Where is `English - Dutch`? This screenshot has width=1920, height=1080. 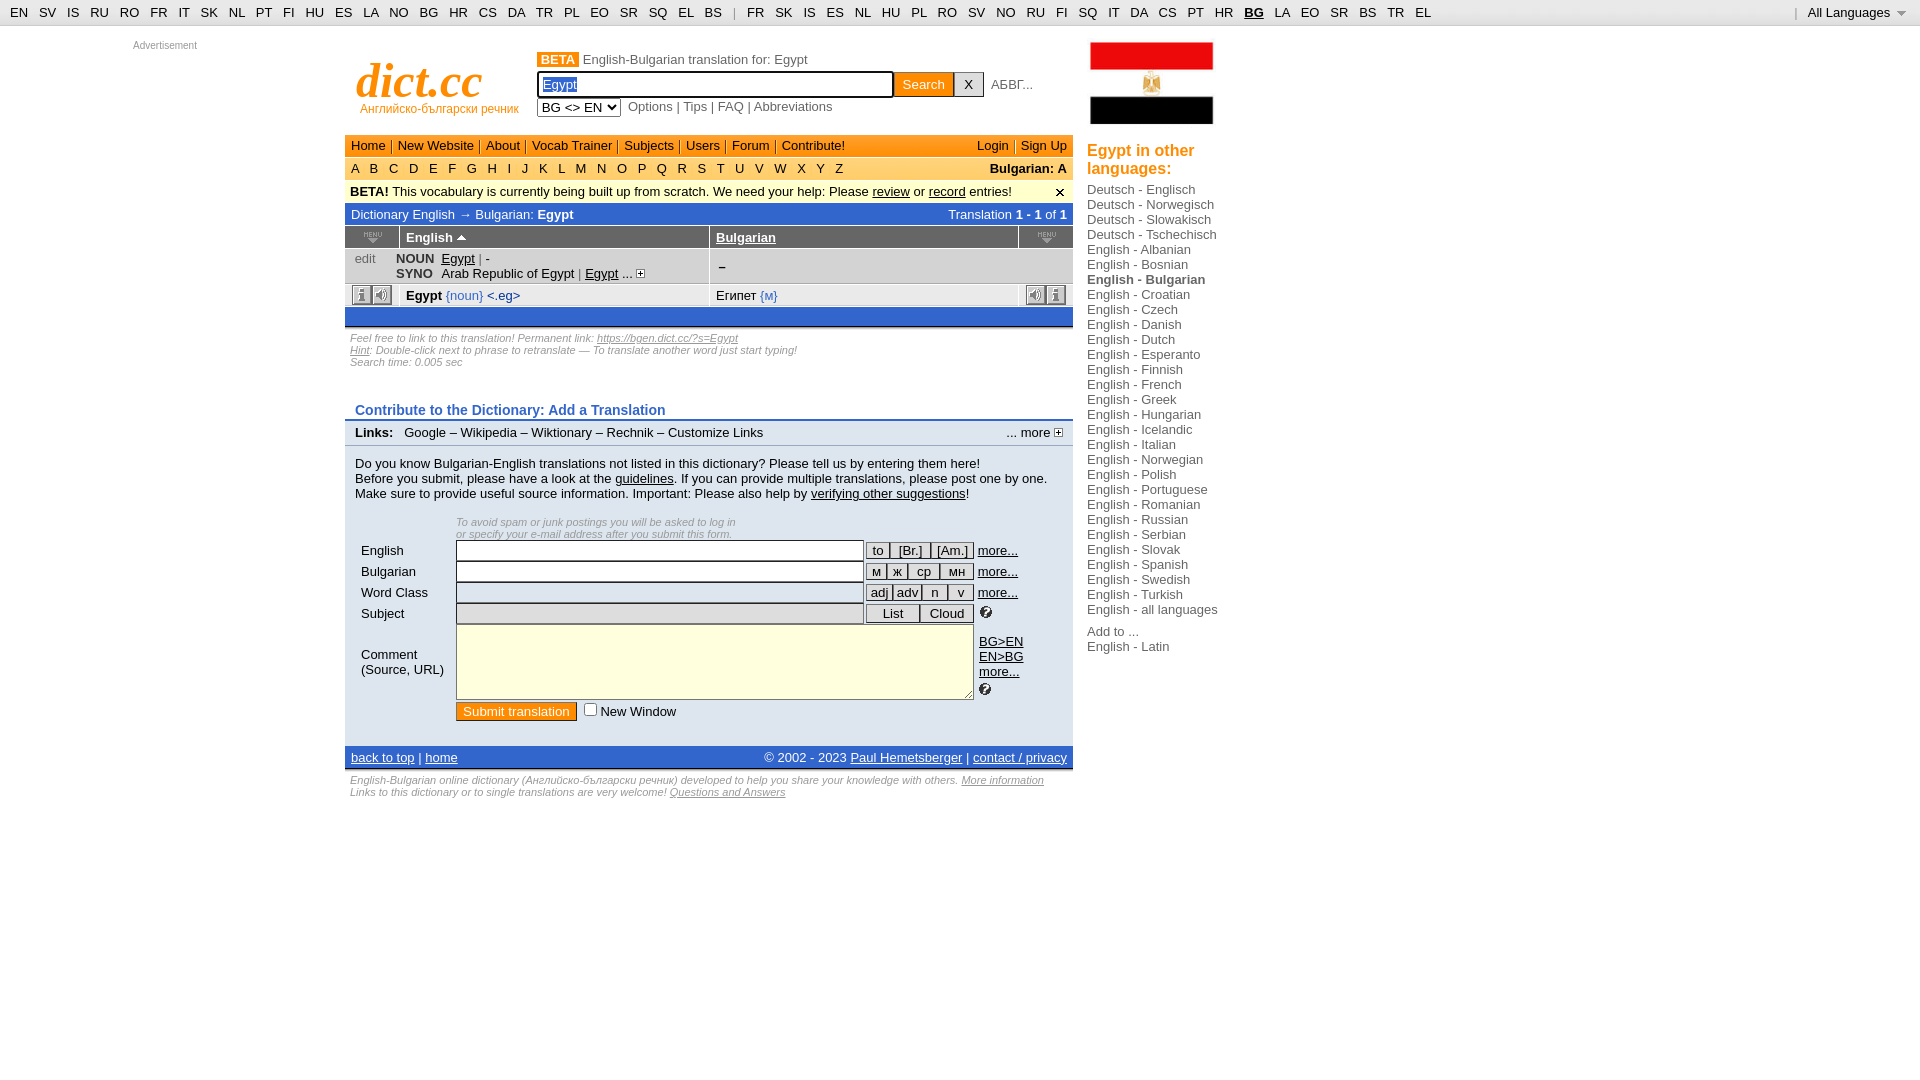 English - Dutch is located at coordinates (1131, 340).